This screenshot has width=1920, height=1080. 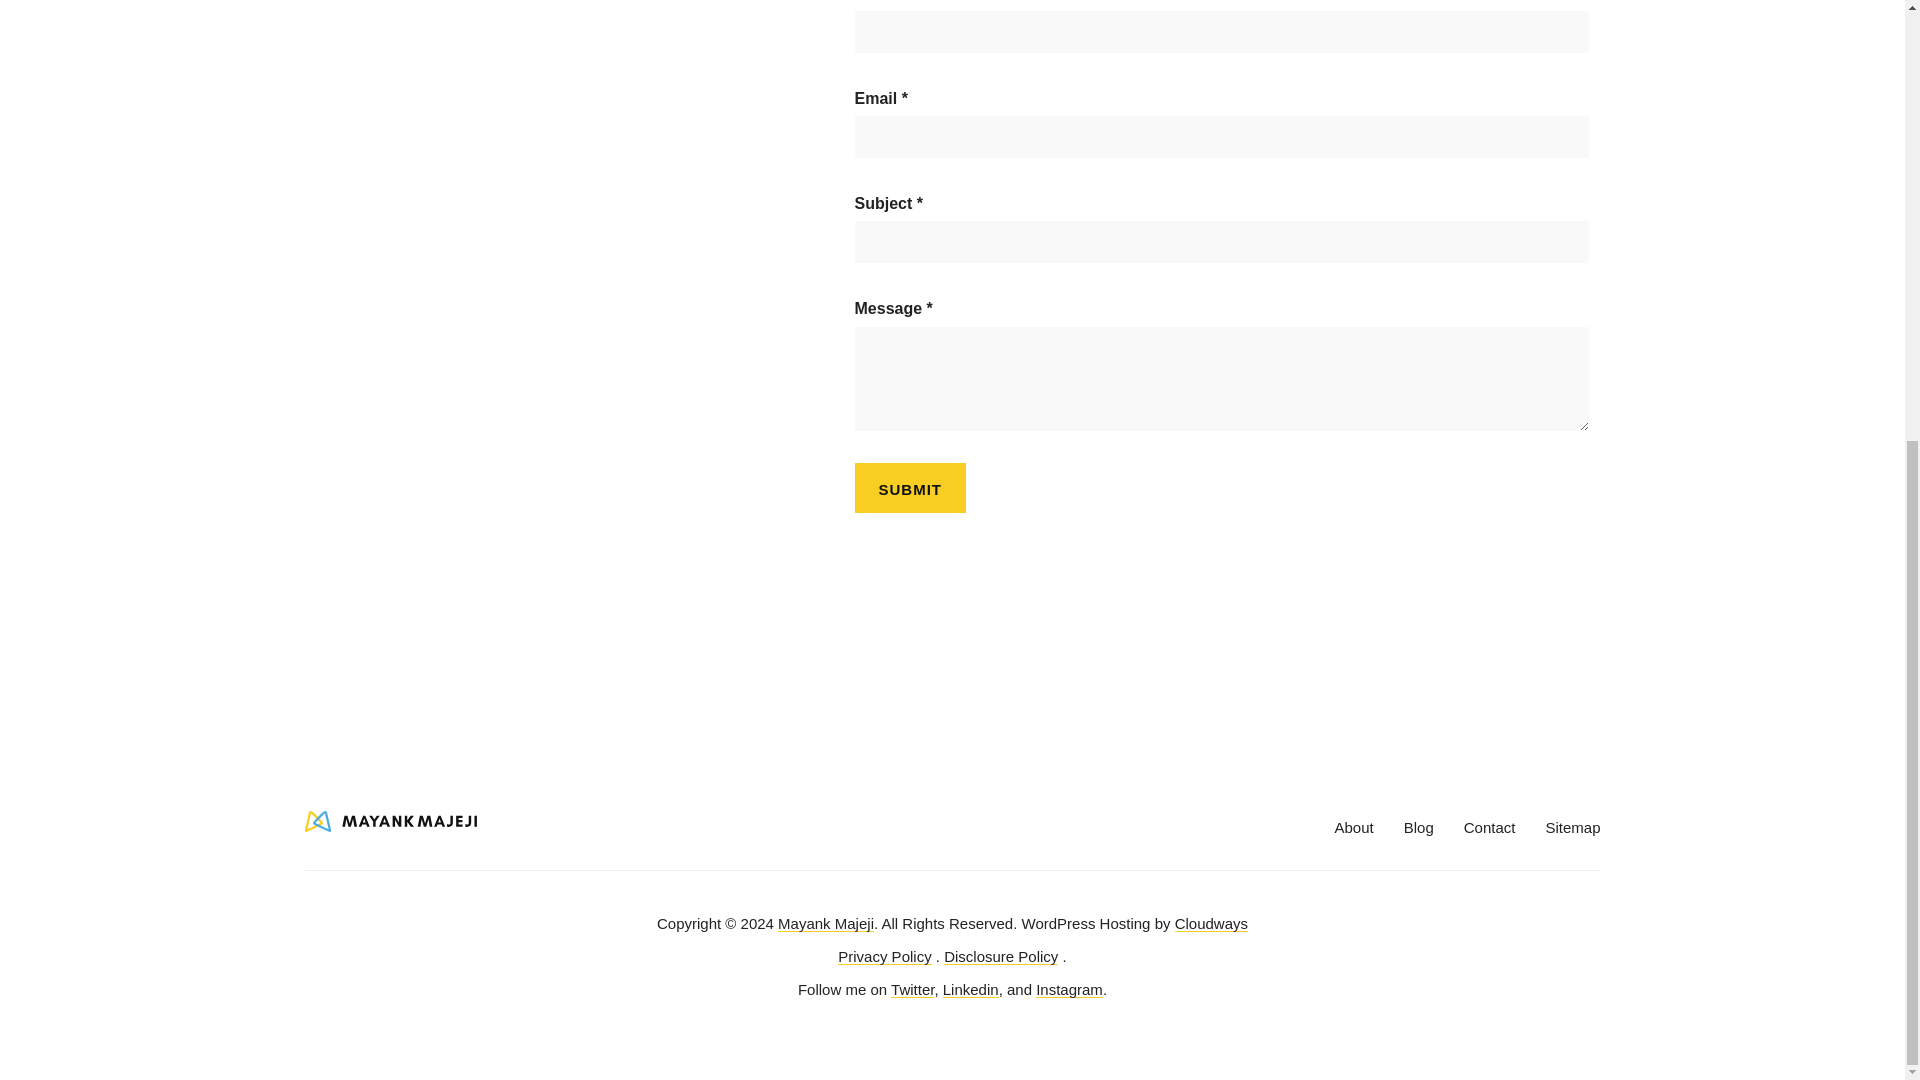 What do you see at coordinates (1418, 826) in the screenshot?
I see `Blog` at bounding box center [1418, 826].